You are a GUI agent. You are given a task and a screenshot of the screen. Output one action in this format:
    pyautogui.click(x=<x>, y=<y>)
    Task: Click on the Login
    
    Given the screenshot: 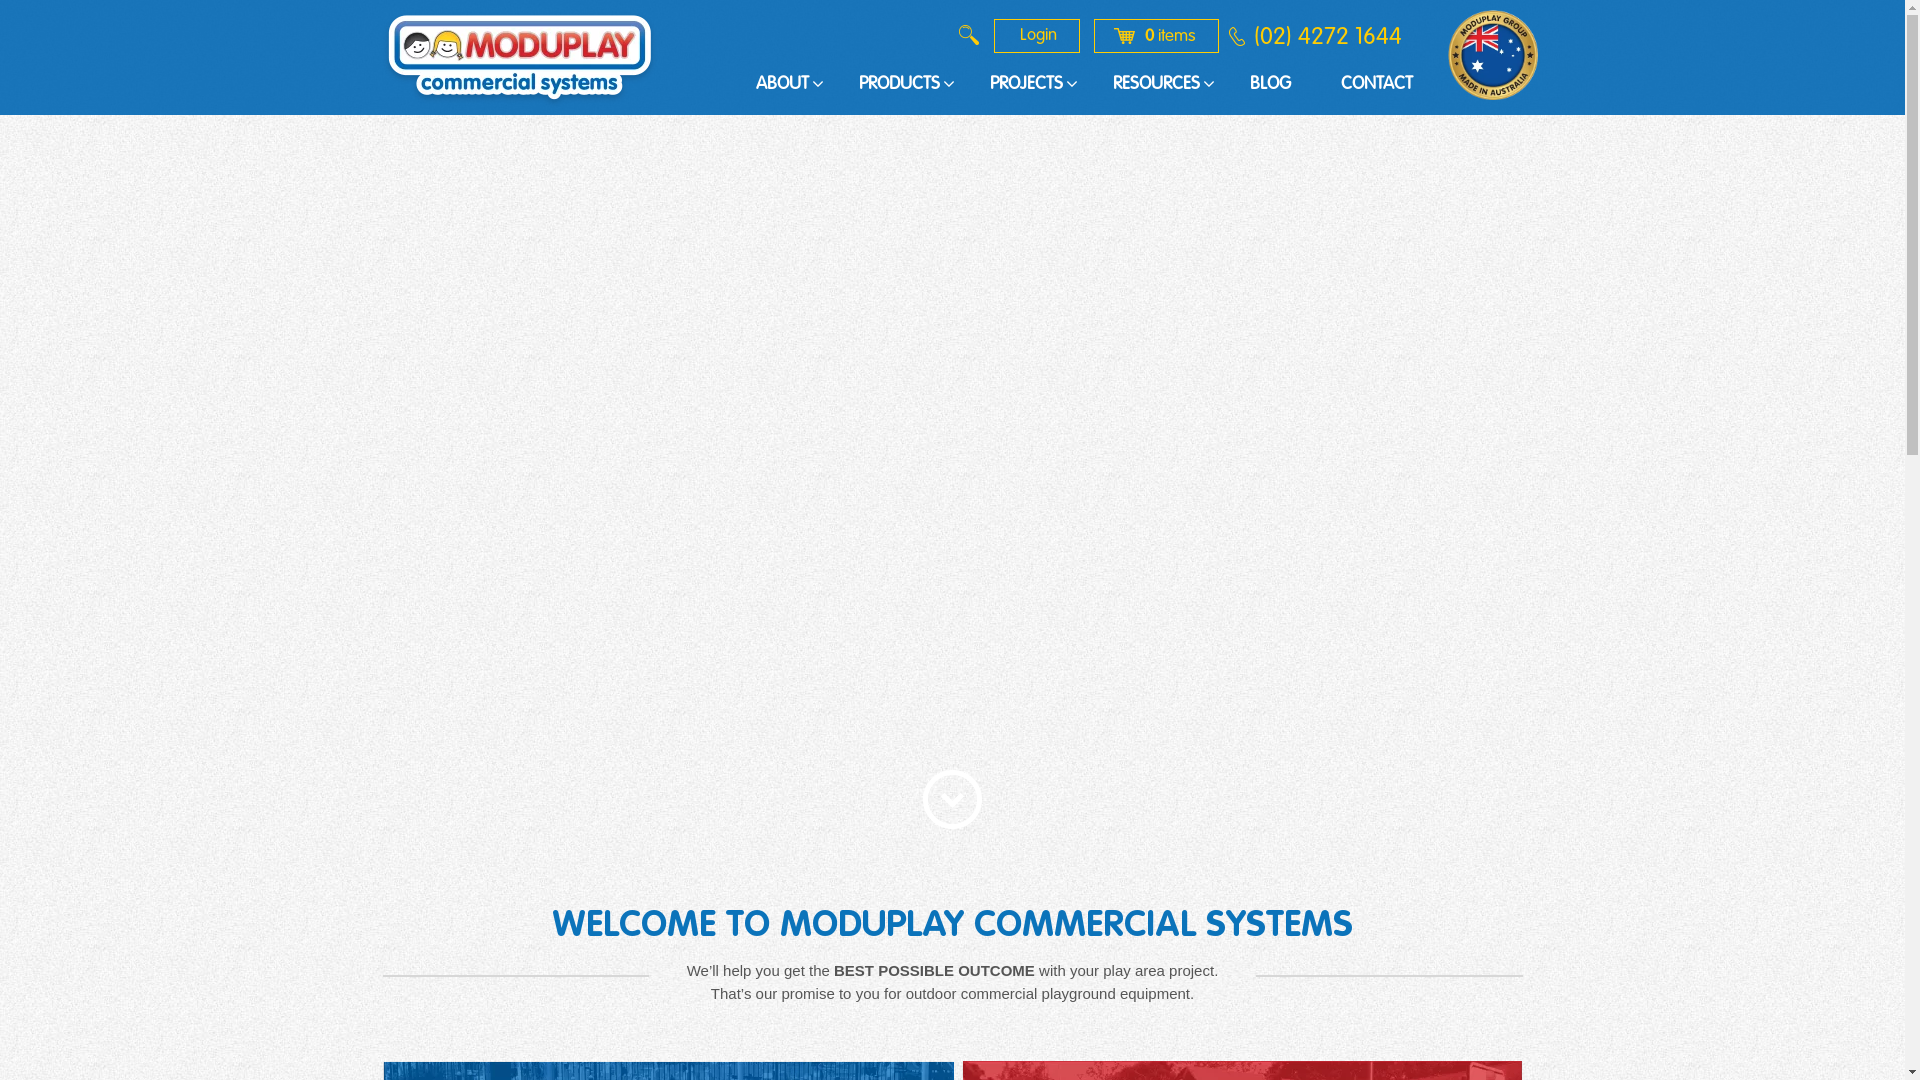 What is the action you would take?
    pyautogui.click(x=1036, y=36)
    